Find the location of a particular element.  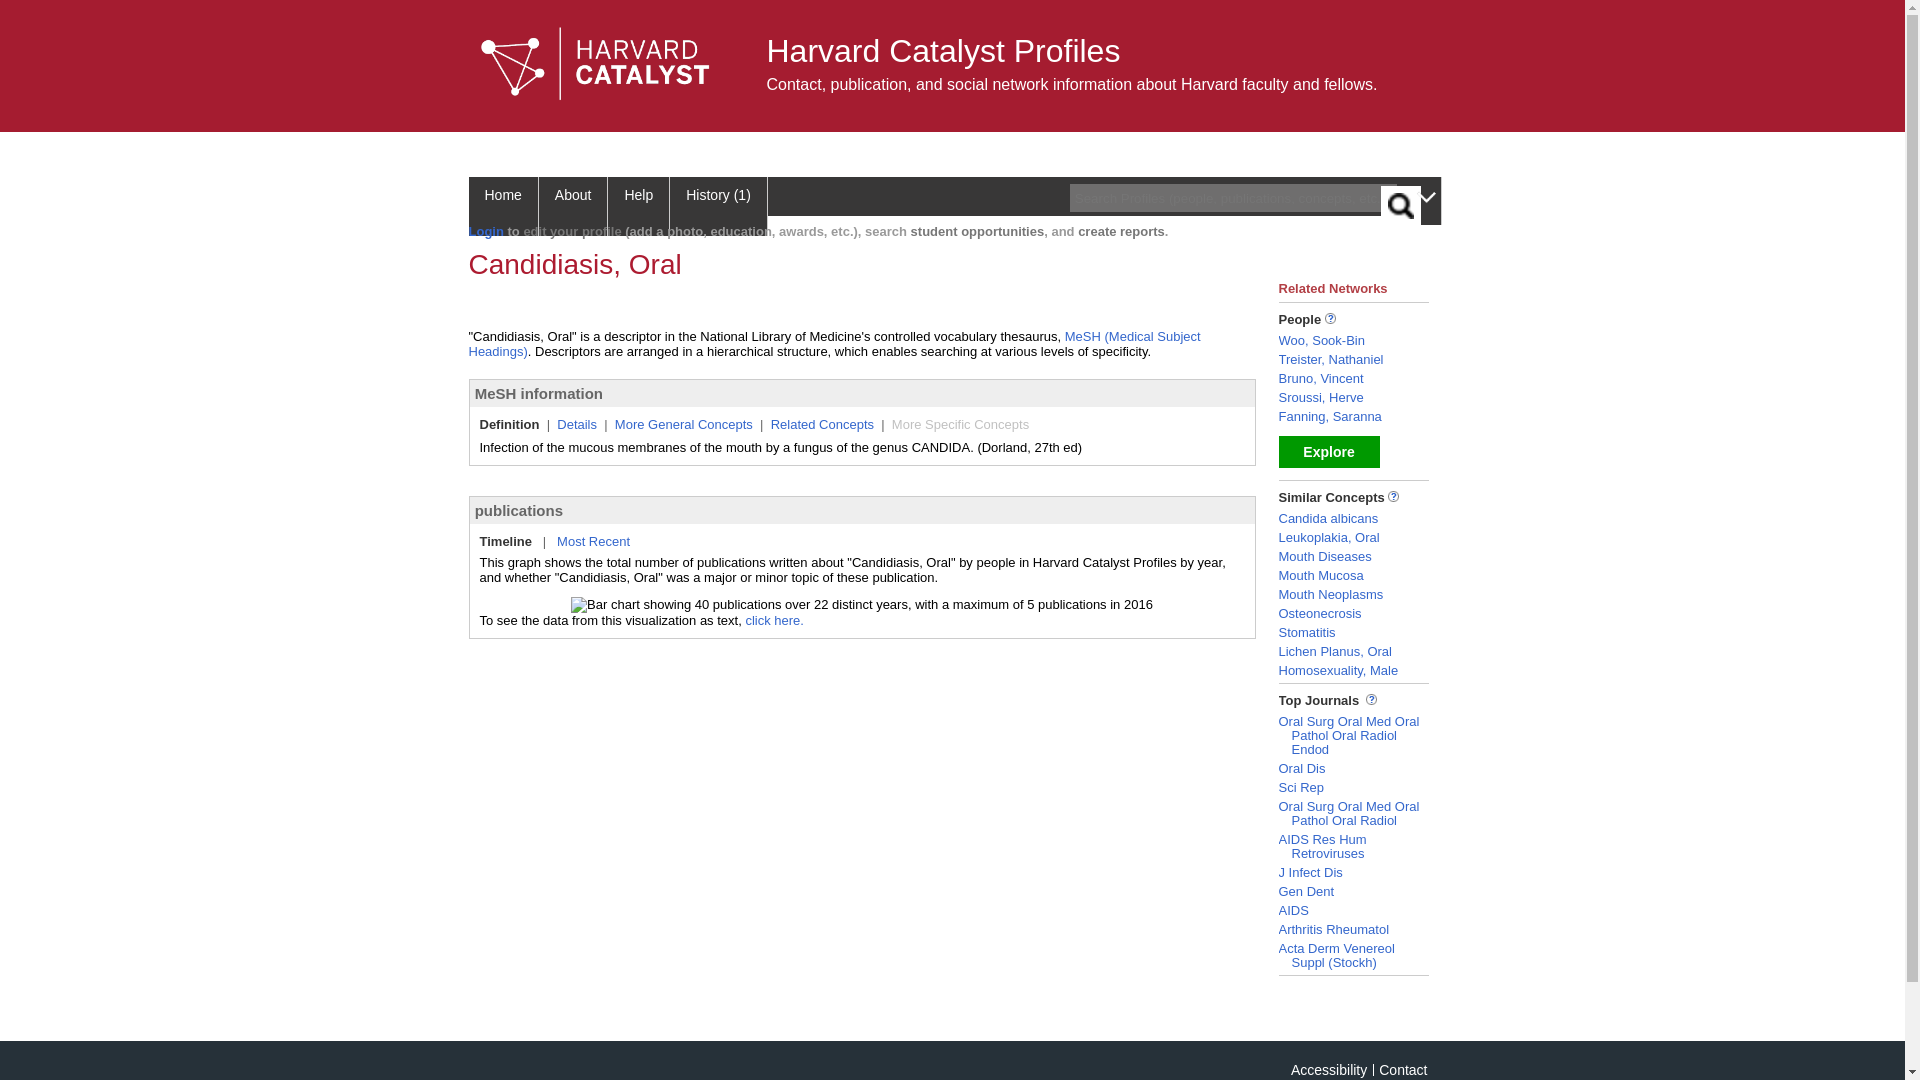

MeSH information is located at coordinates (538, 392).